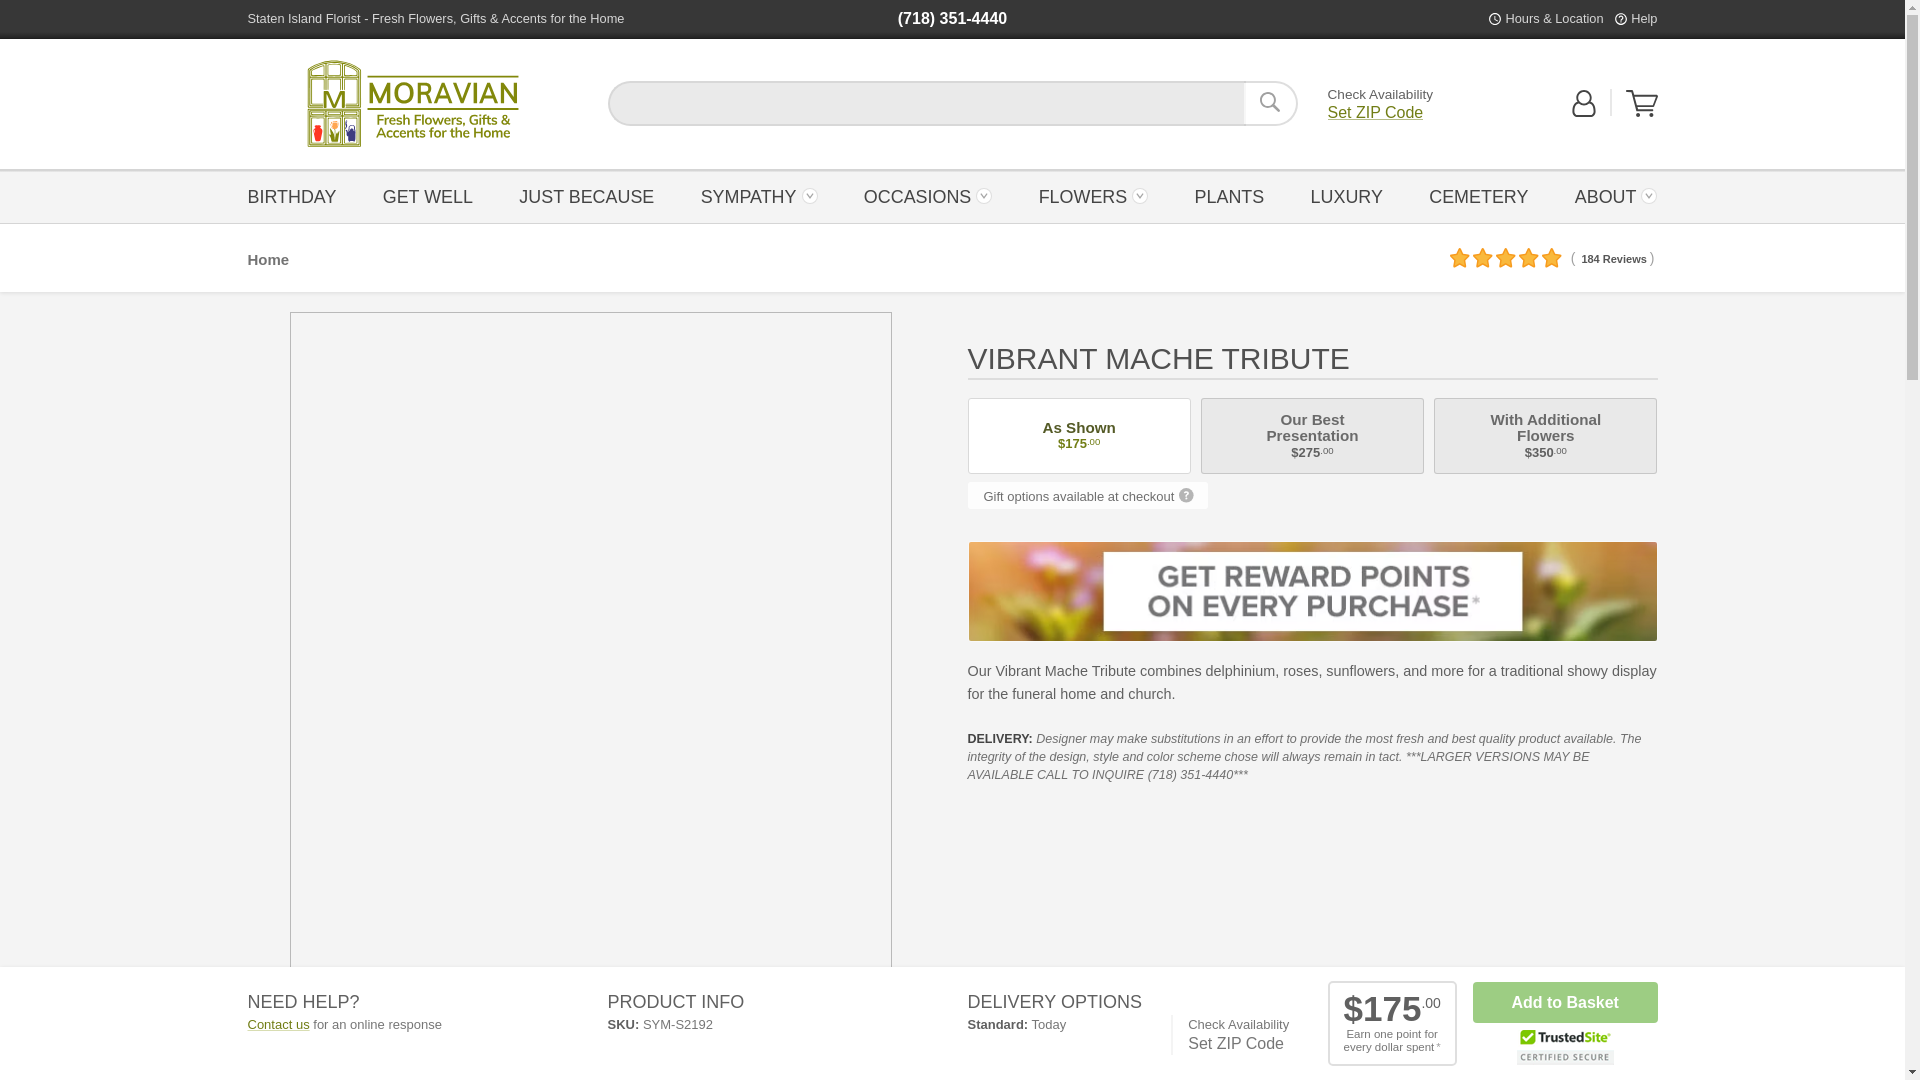 The height and width of the screenshot is (1080, 1920). I want to click on Search, so click(1270, 103).